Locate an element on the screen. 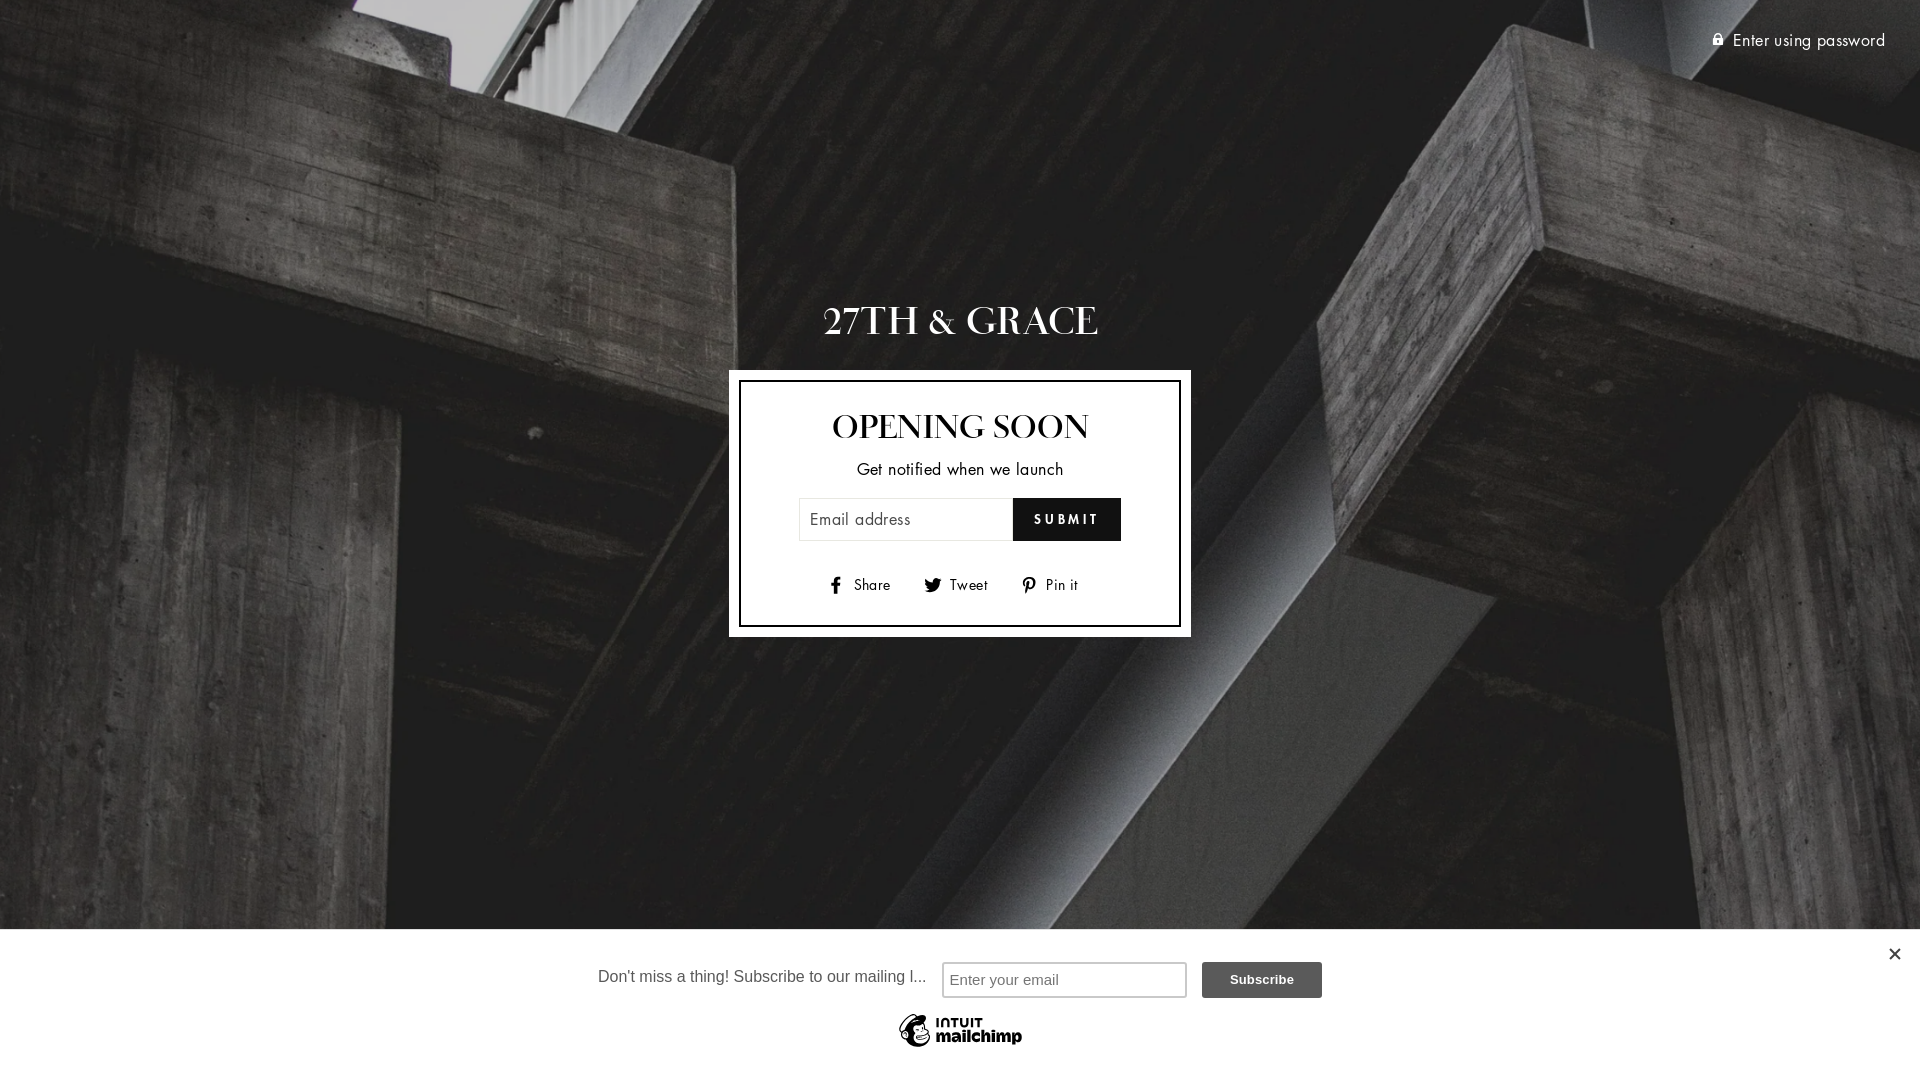 Image resolution: width=1920 pixels, height=1080 pixels. Tweet
Tweet on Twitter is located at coordinates (963, 584).